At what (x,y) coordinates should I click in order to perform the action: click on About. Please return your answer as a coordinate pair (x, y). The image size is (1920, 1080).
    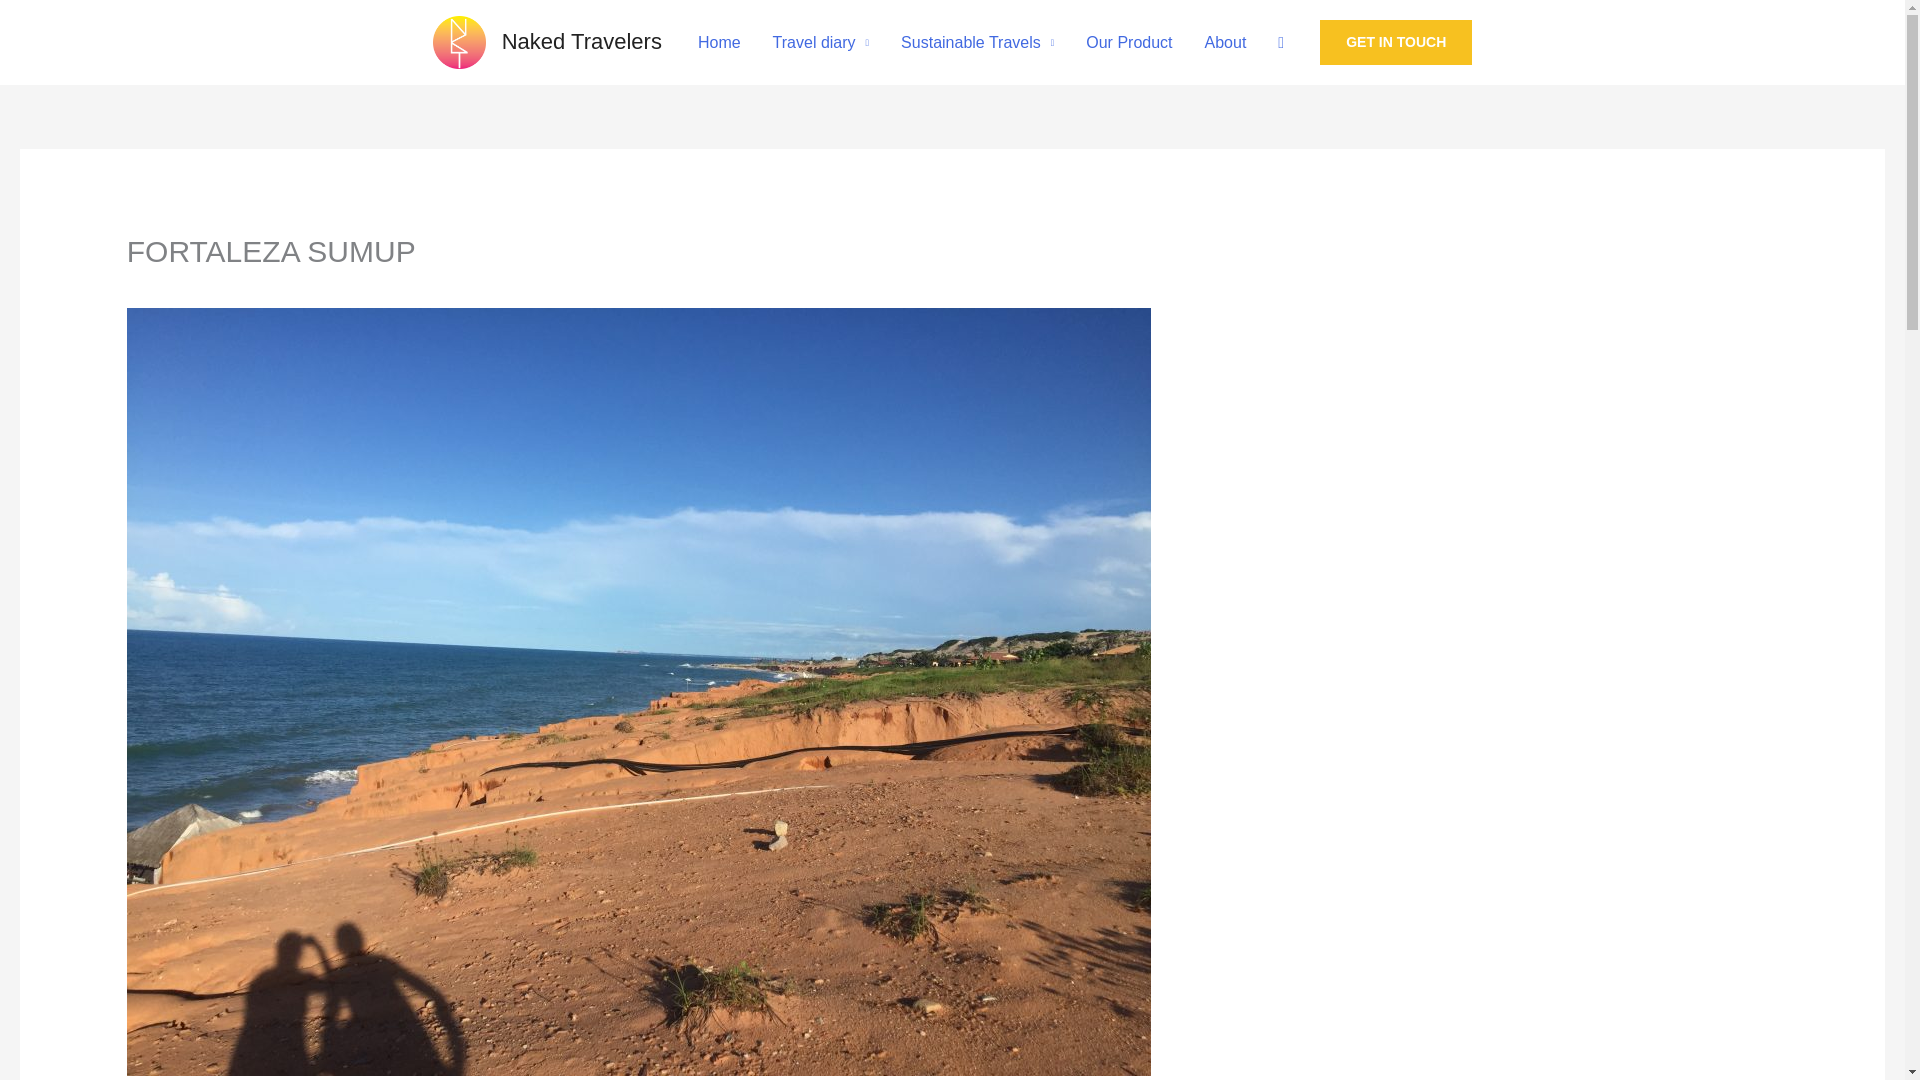
    Looking at the image, I should click on (1226, 42).